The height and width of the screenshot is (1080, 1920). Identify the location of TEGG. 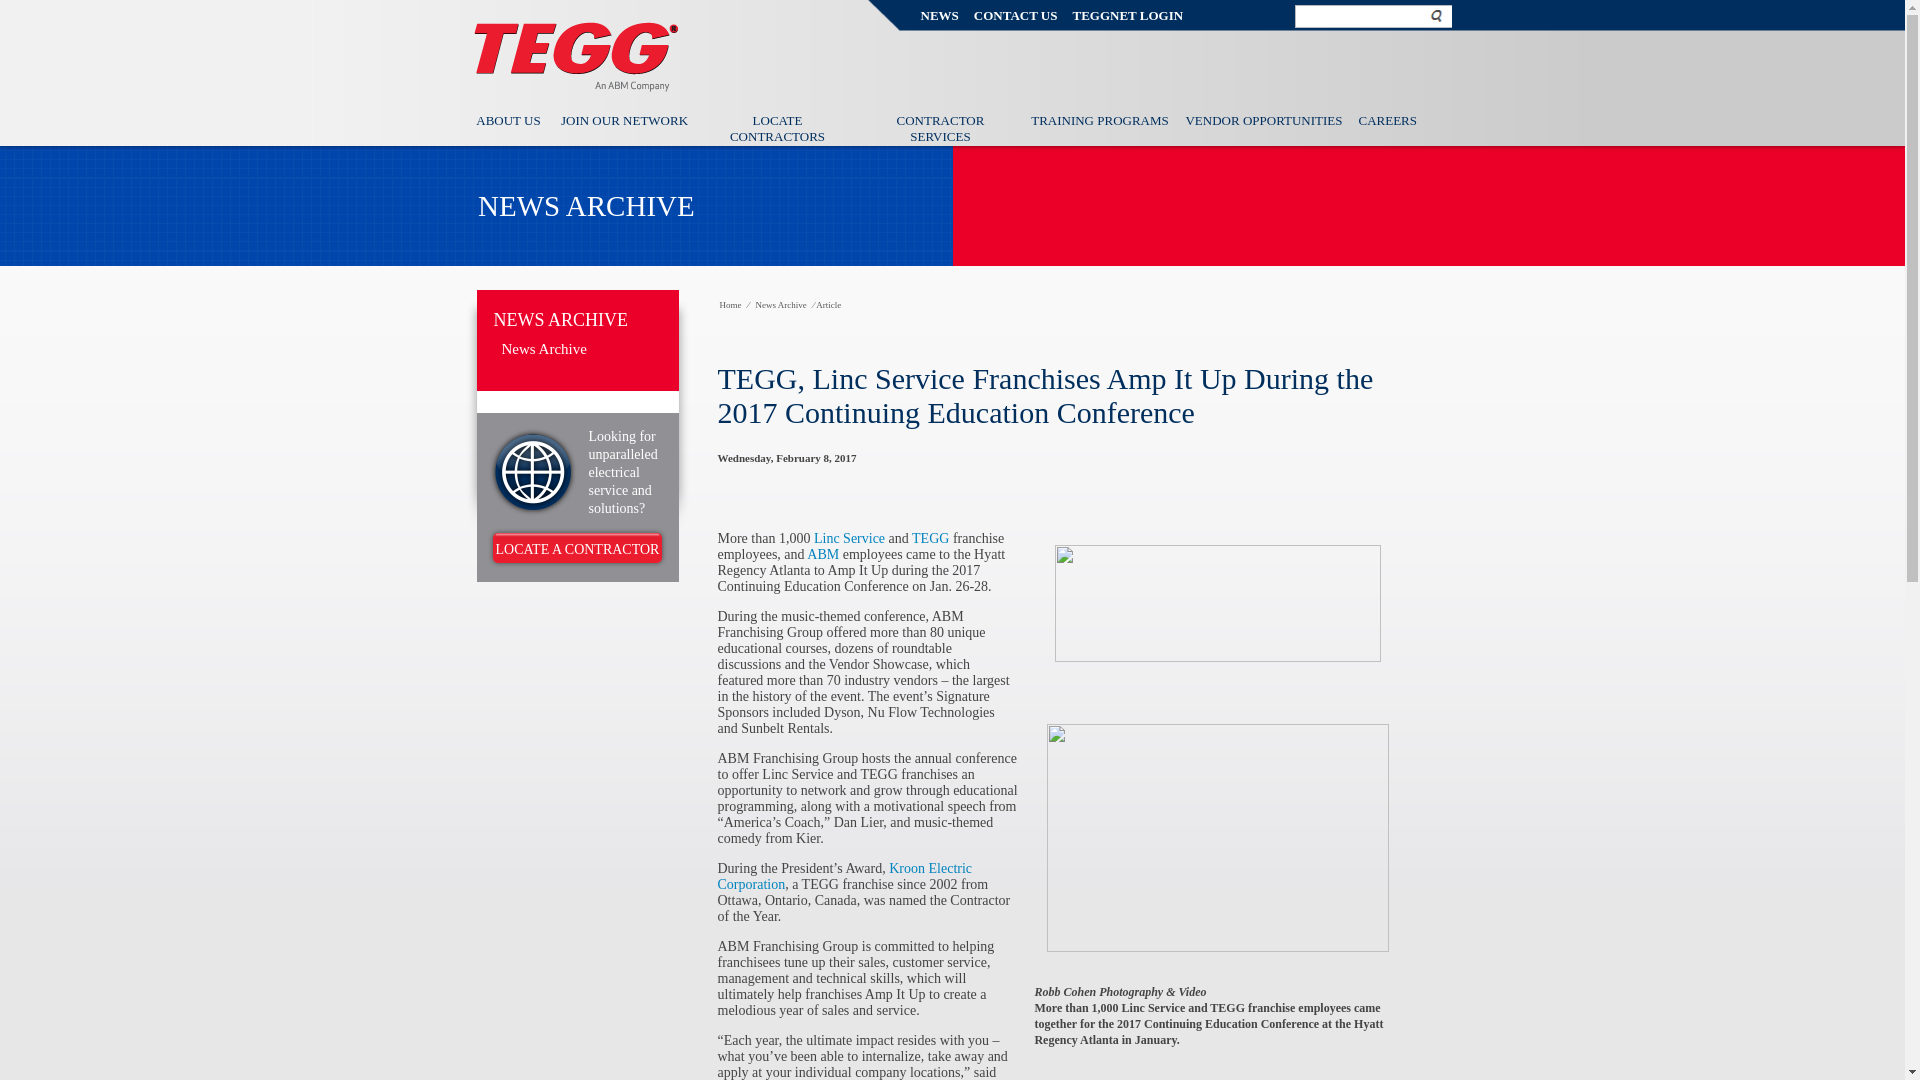
(932, 538).